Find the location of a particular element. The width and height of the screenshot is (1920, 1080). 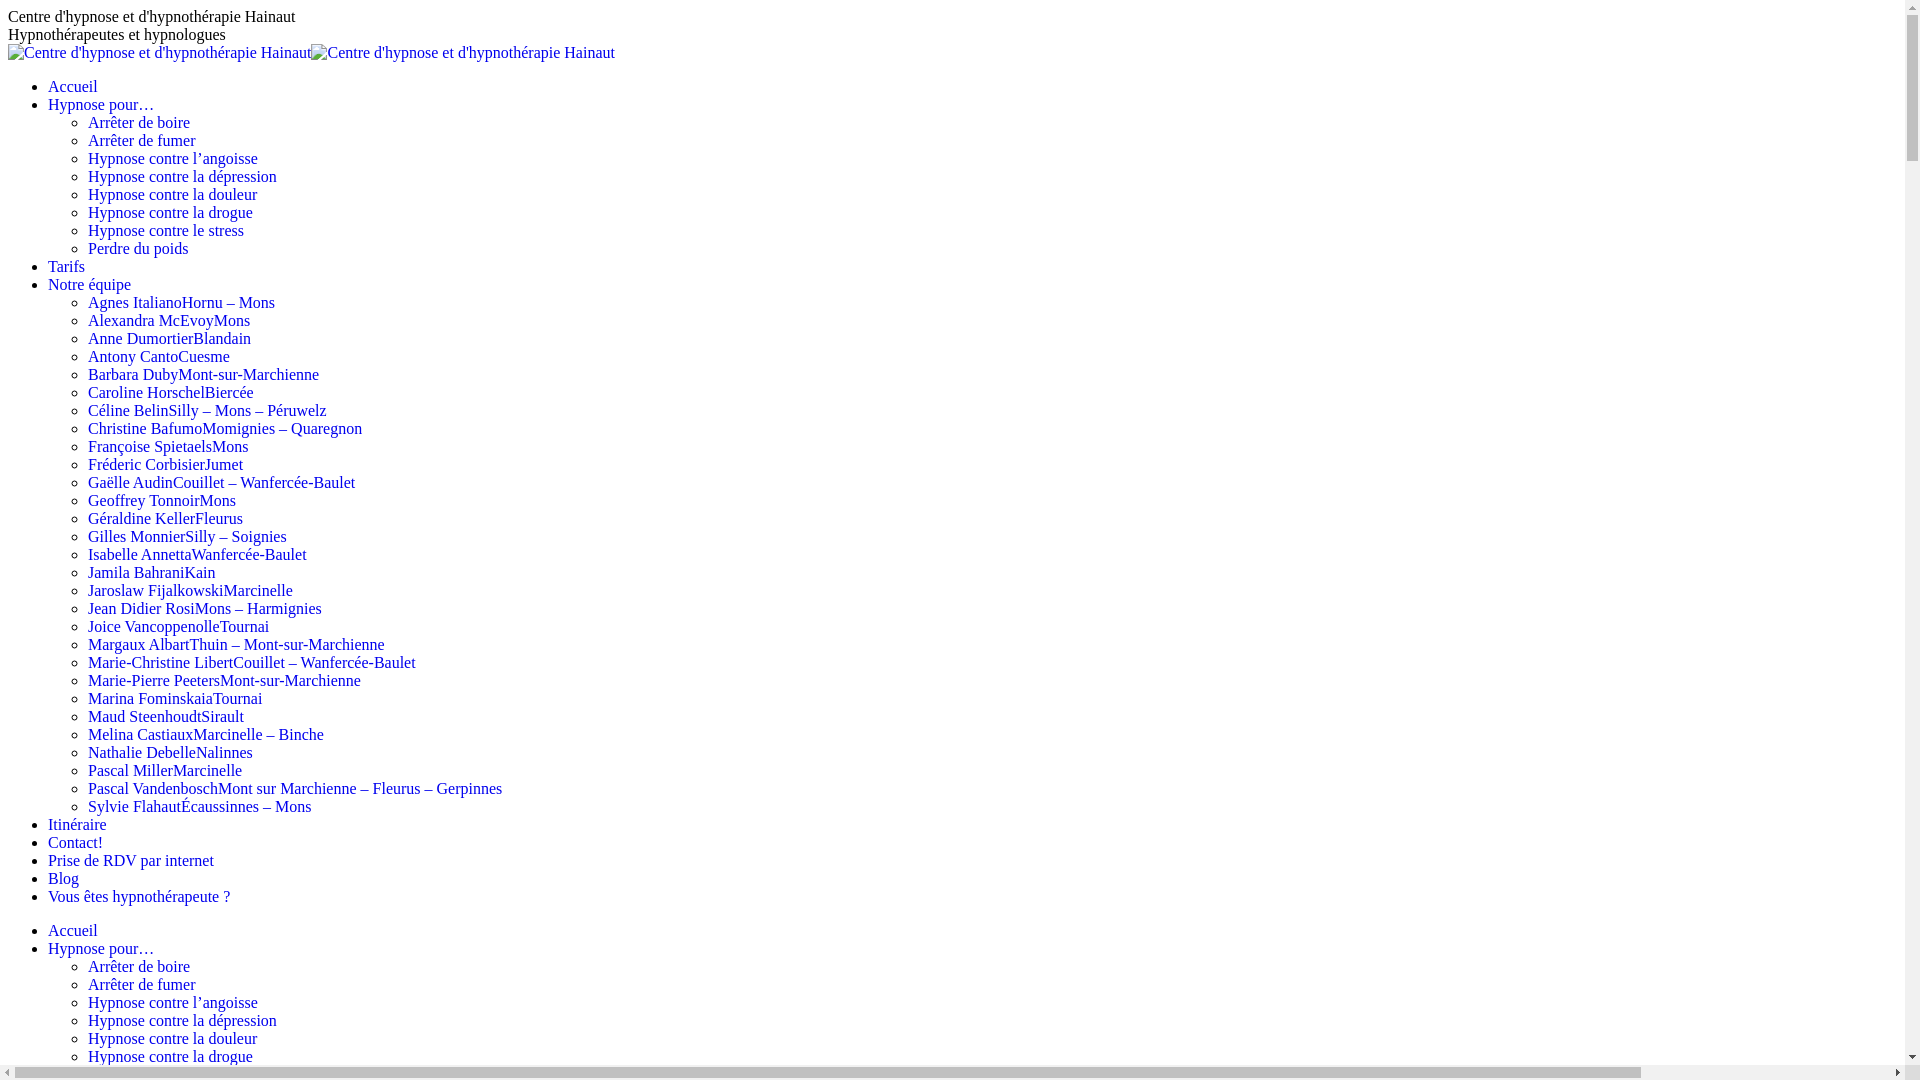

Marina FominskaiaTournai is located at coordinates (175, 698).